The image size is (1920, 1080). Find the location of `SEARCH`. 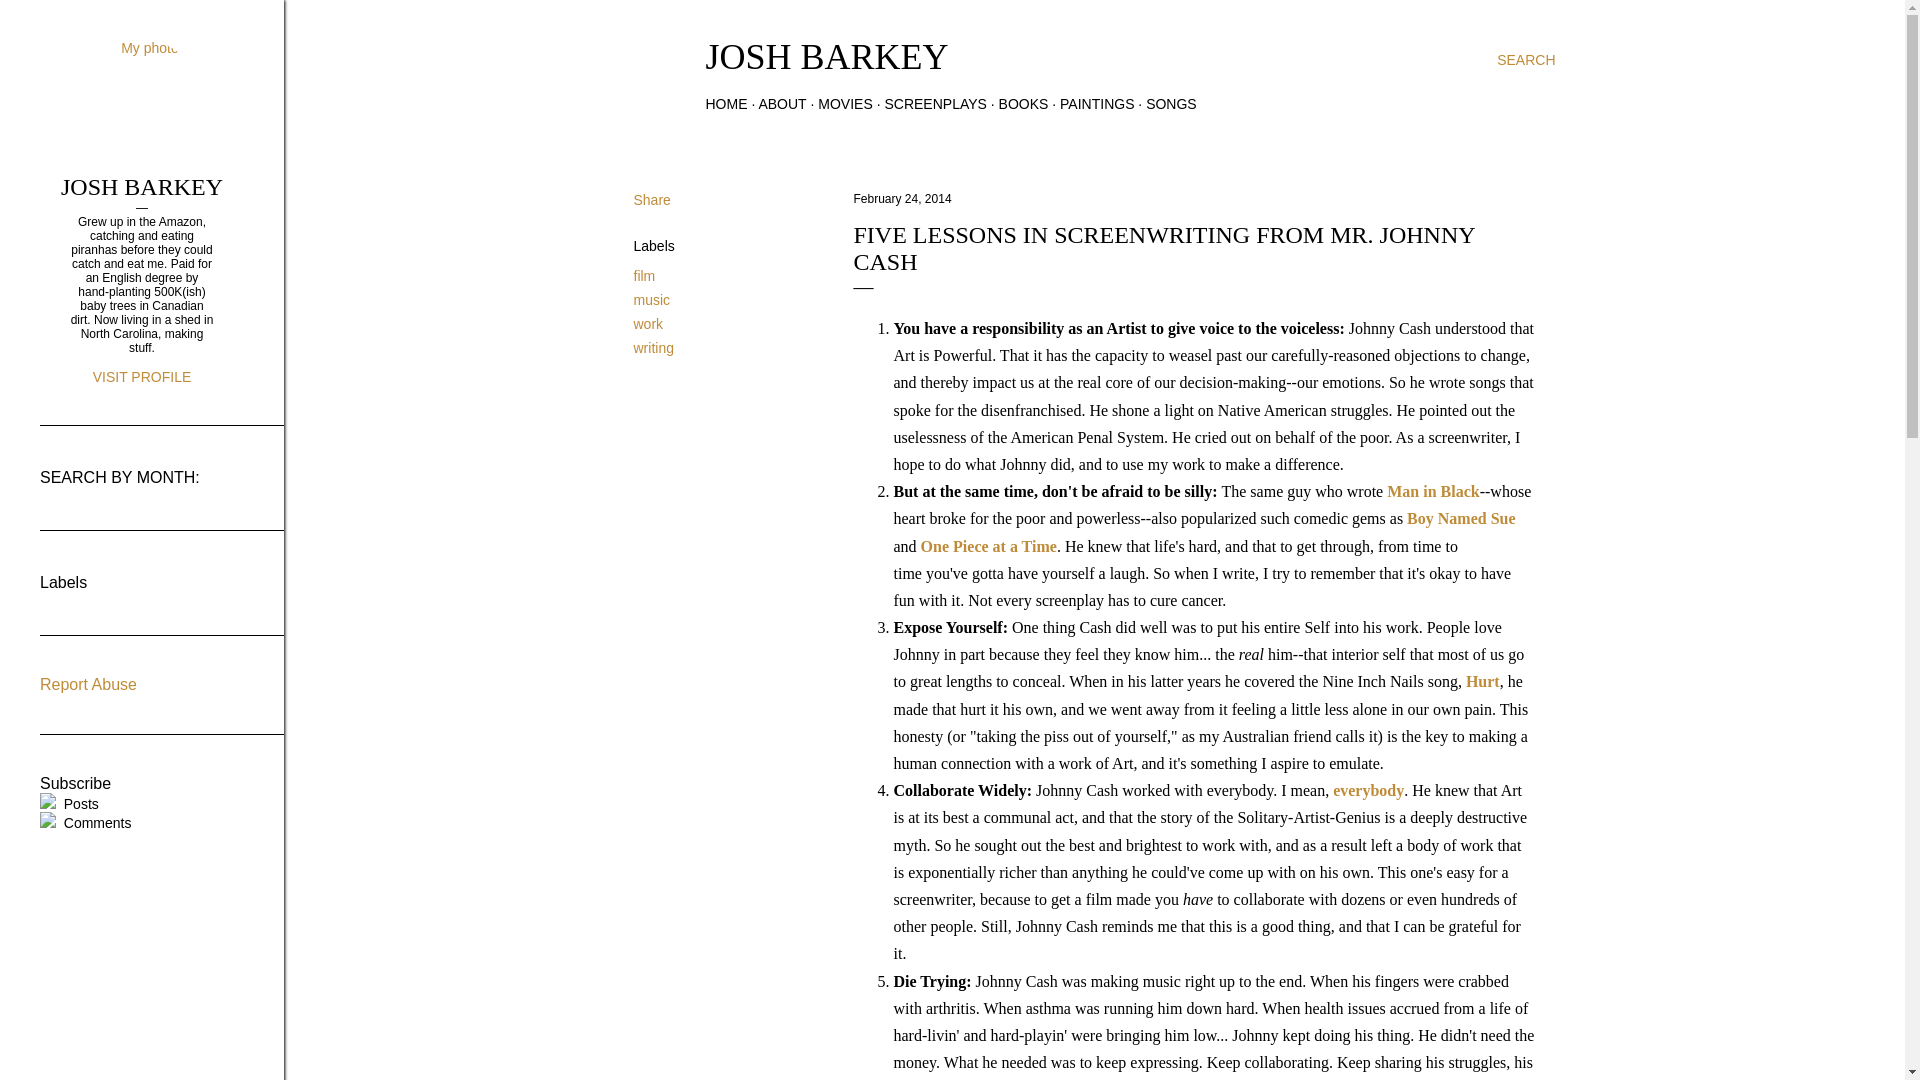

SEARCH is located at coordinates (1526, 60).